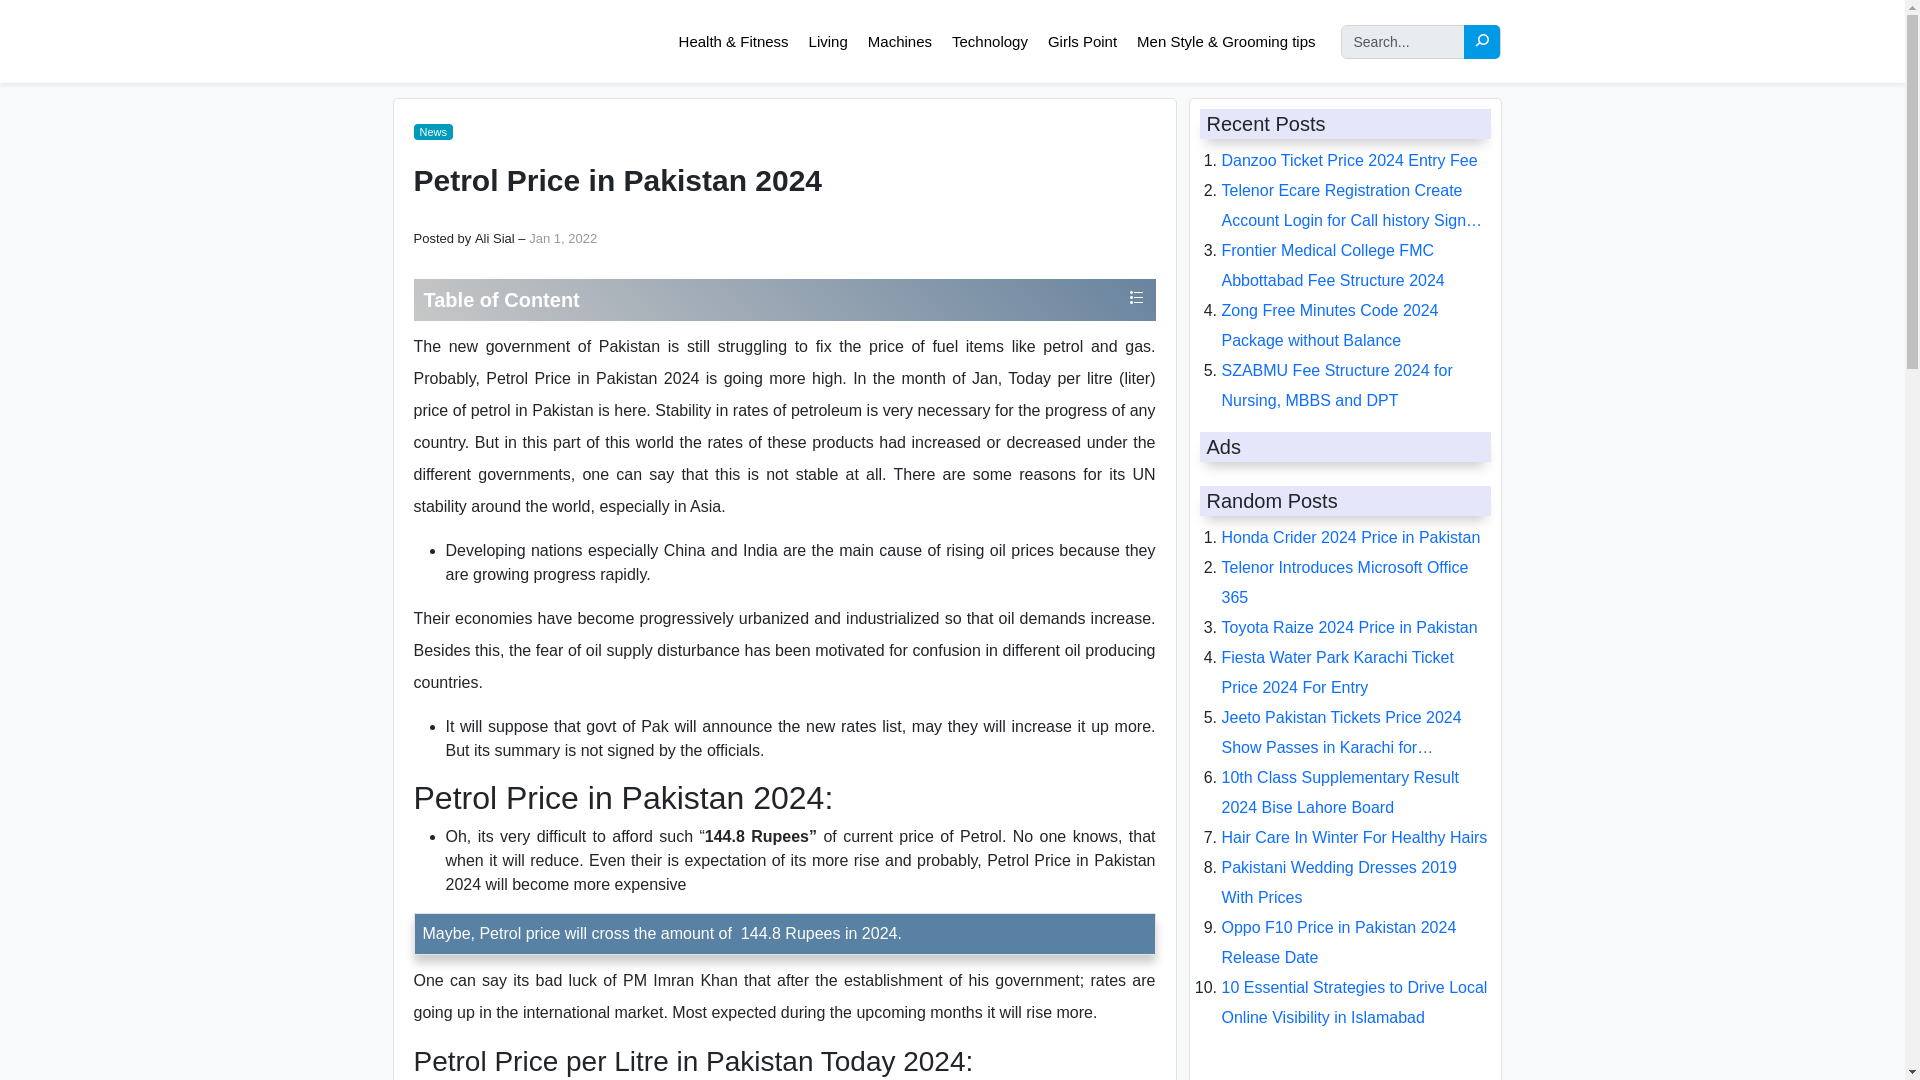  What do you see at coordinates (1350, 160) in the screenshot?
I see `Danzoo Ticket Price 2024 Entry Fee` at bounding box center [1350, 160].